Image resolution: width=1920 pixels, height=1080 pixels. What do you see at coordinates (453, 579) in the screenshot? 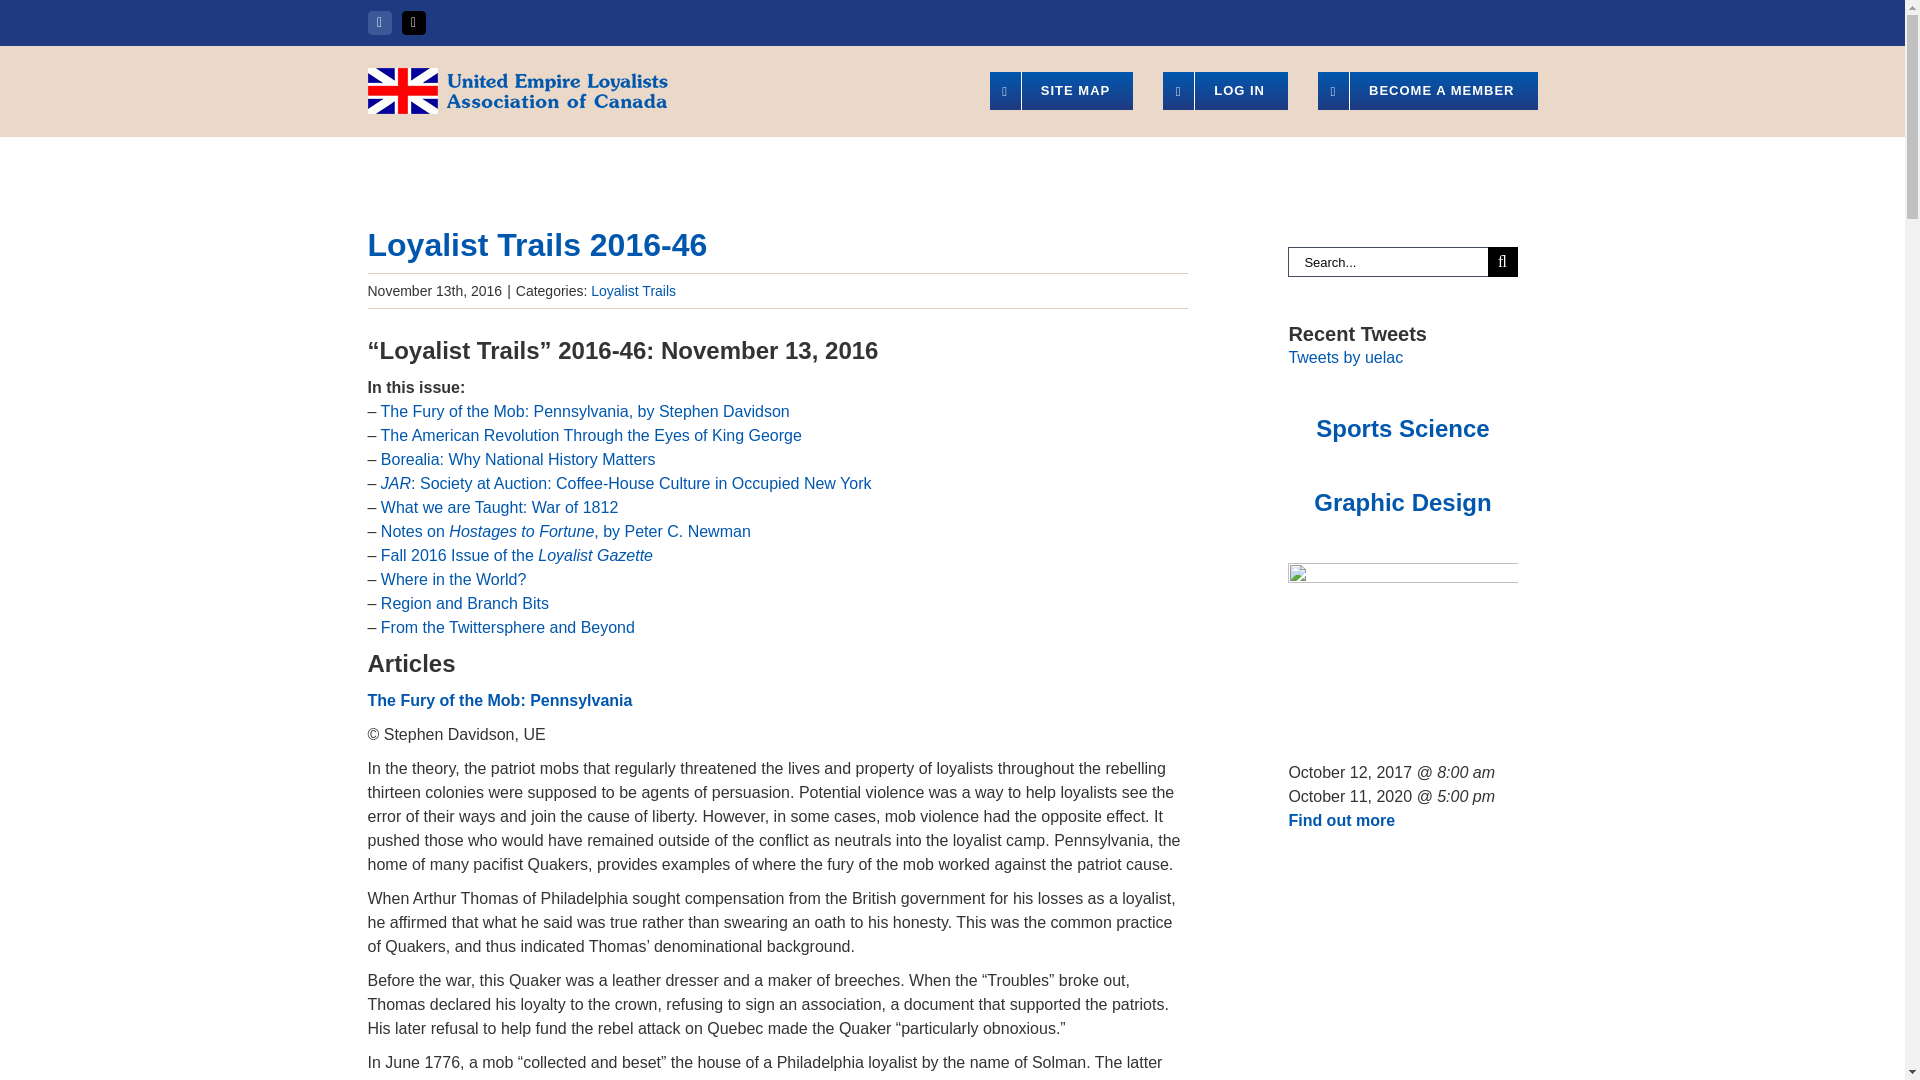
I see `Where in the World?` at bounding box center [453, 579].